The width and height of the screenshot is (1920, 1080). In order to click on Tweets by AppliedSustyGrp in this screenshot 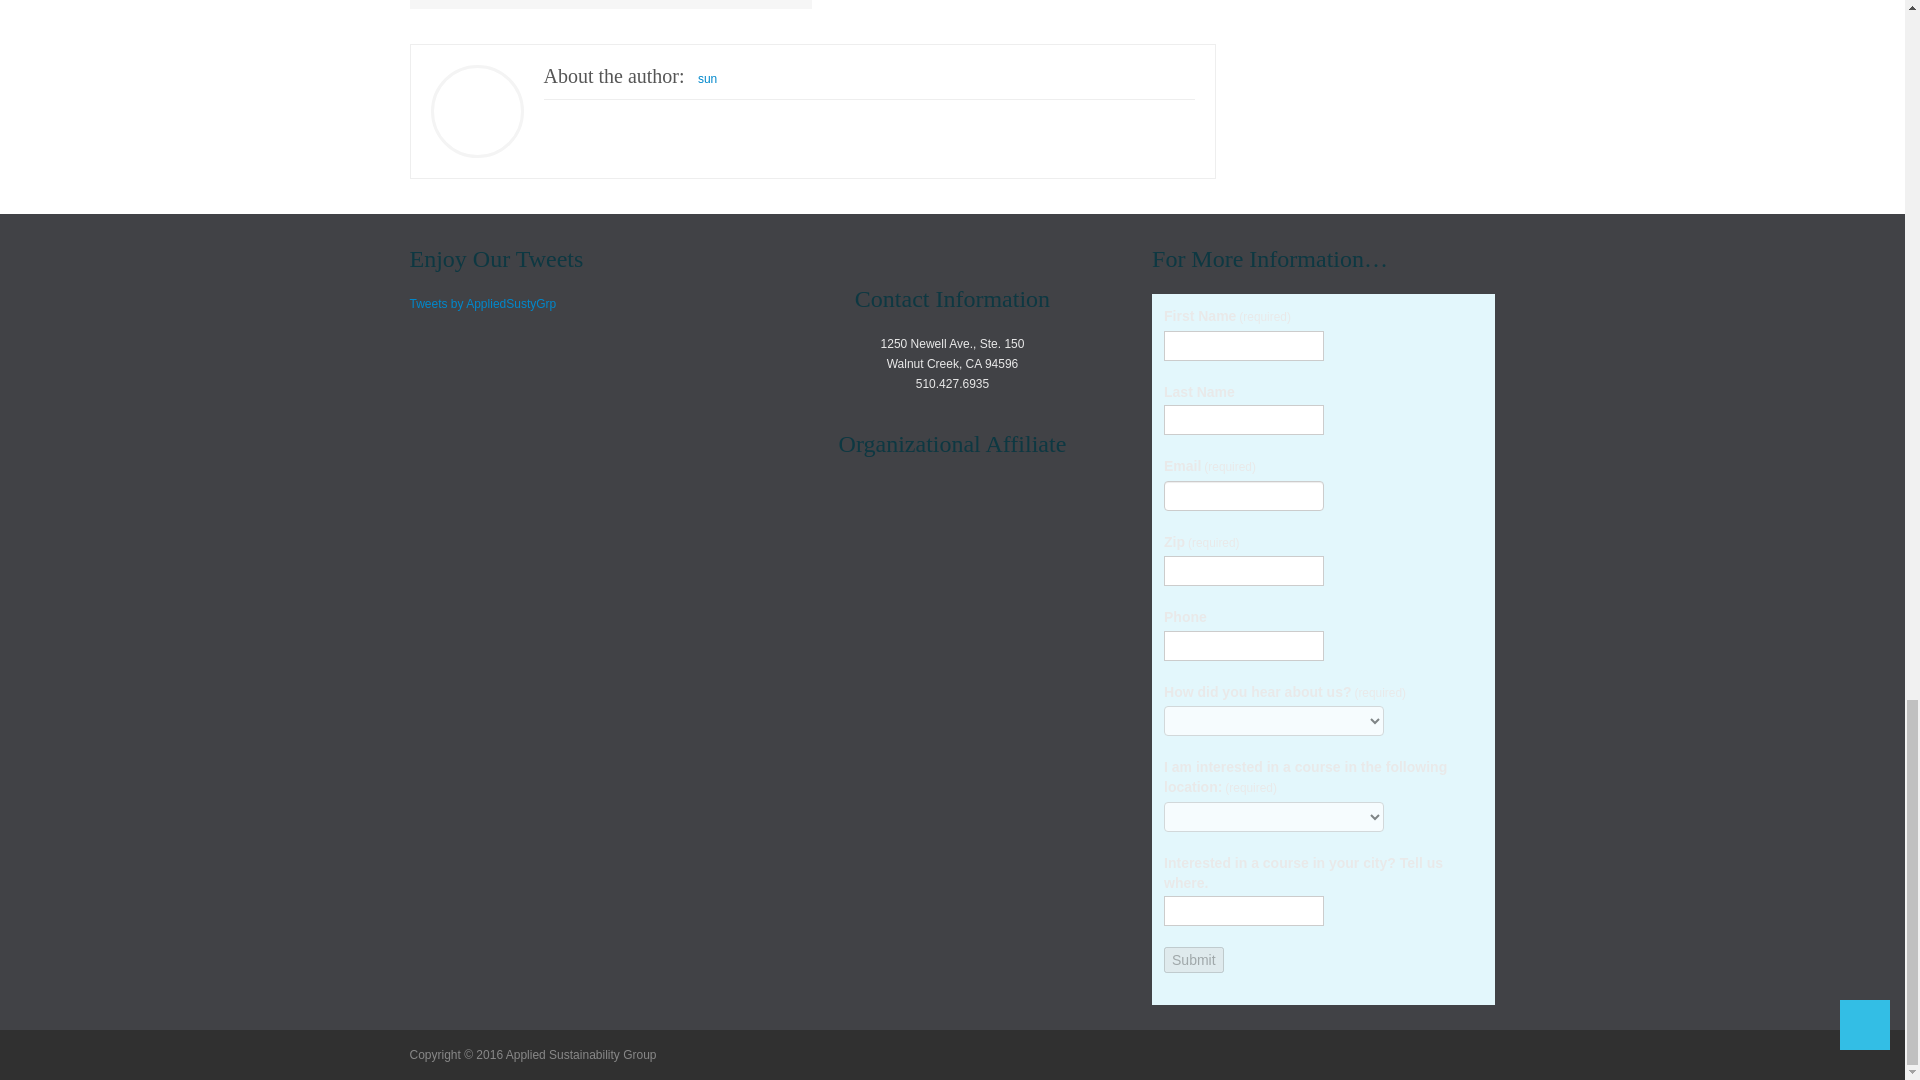, I will do `click(483, 304)`.